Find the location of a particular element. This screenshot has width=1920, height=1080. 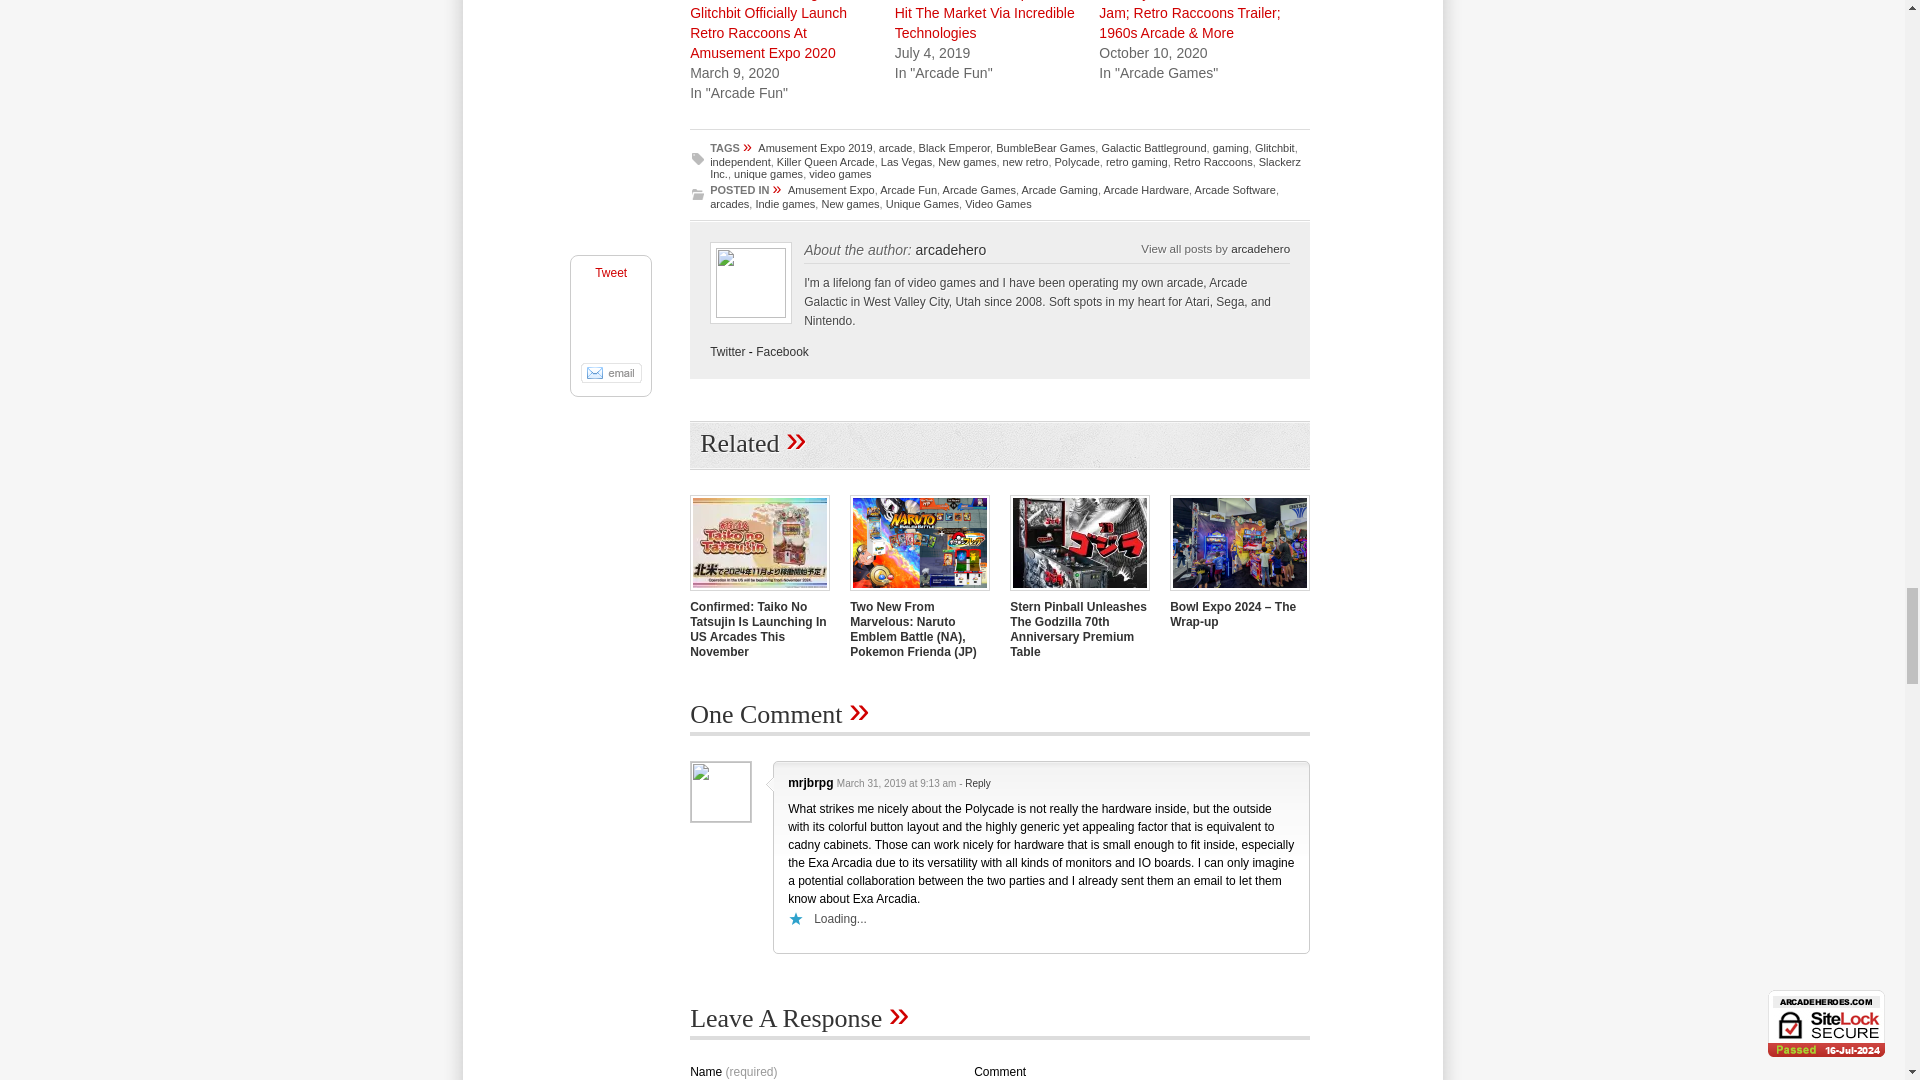

Black Emperor is located at coordinates (954, 148).